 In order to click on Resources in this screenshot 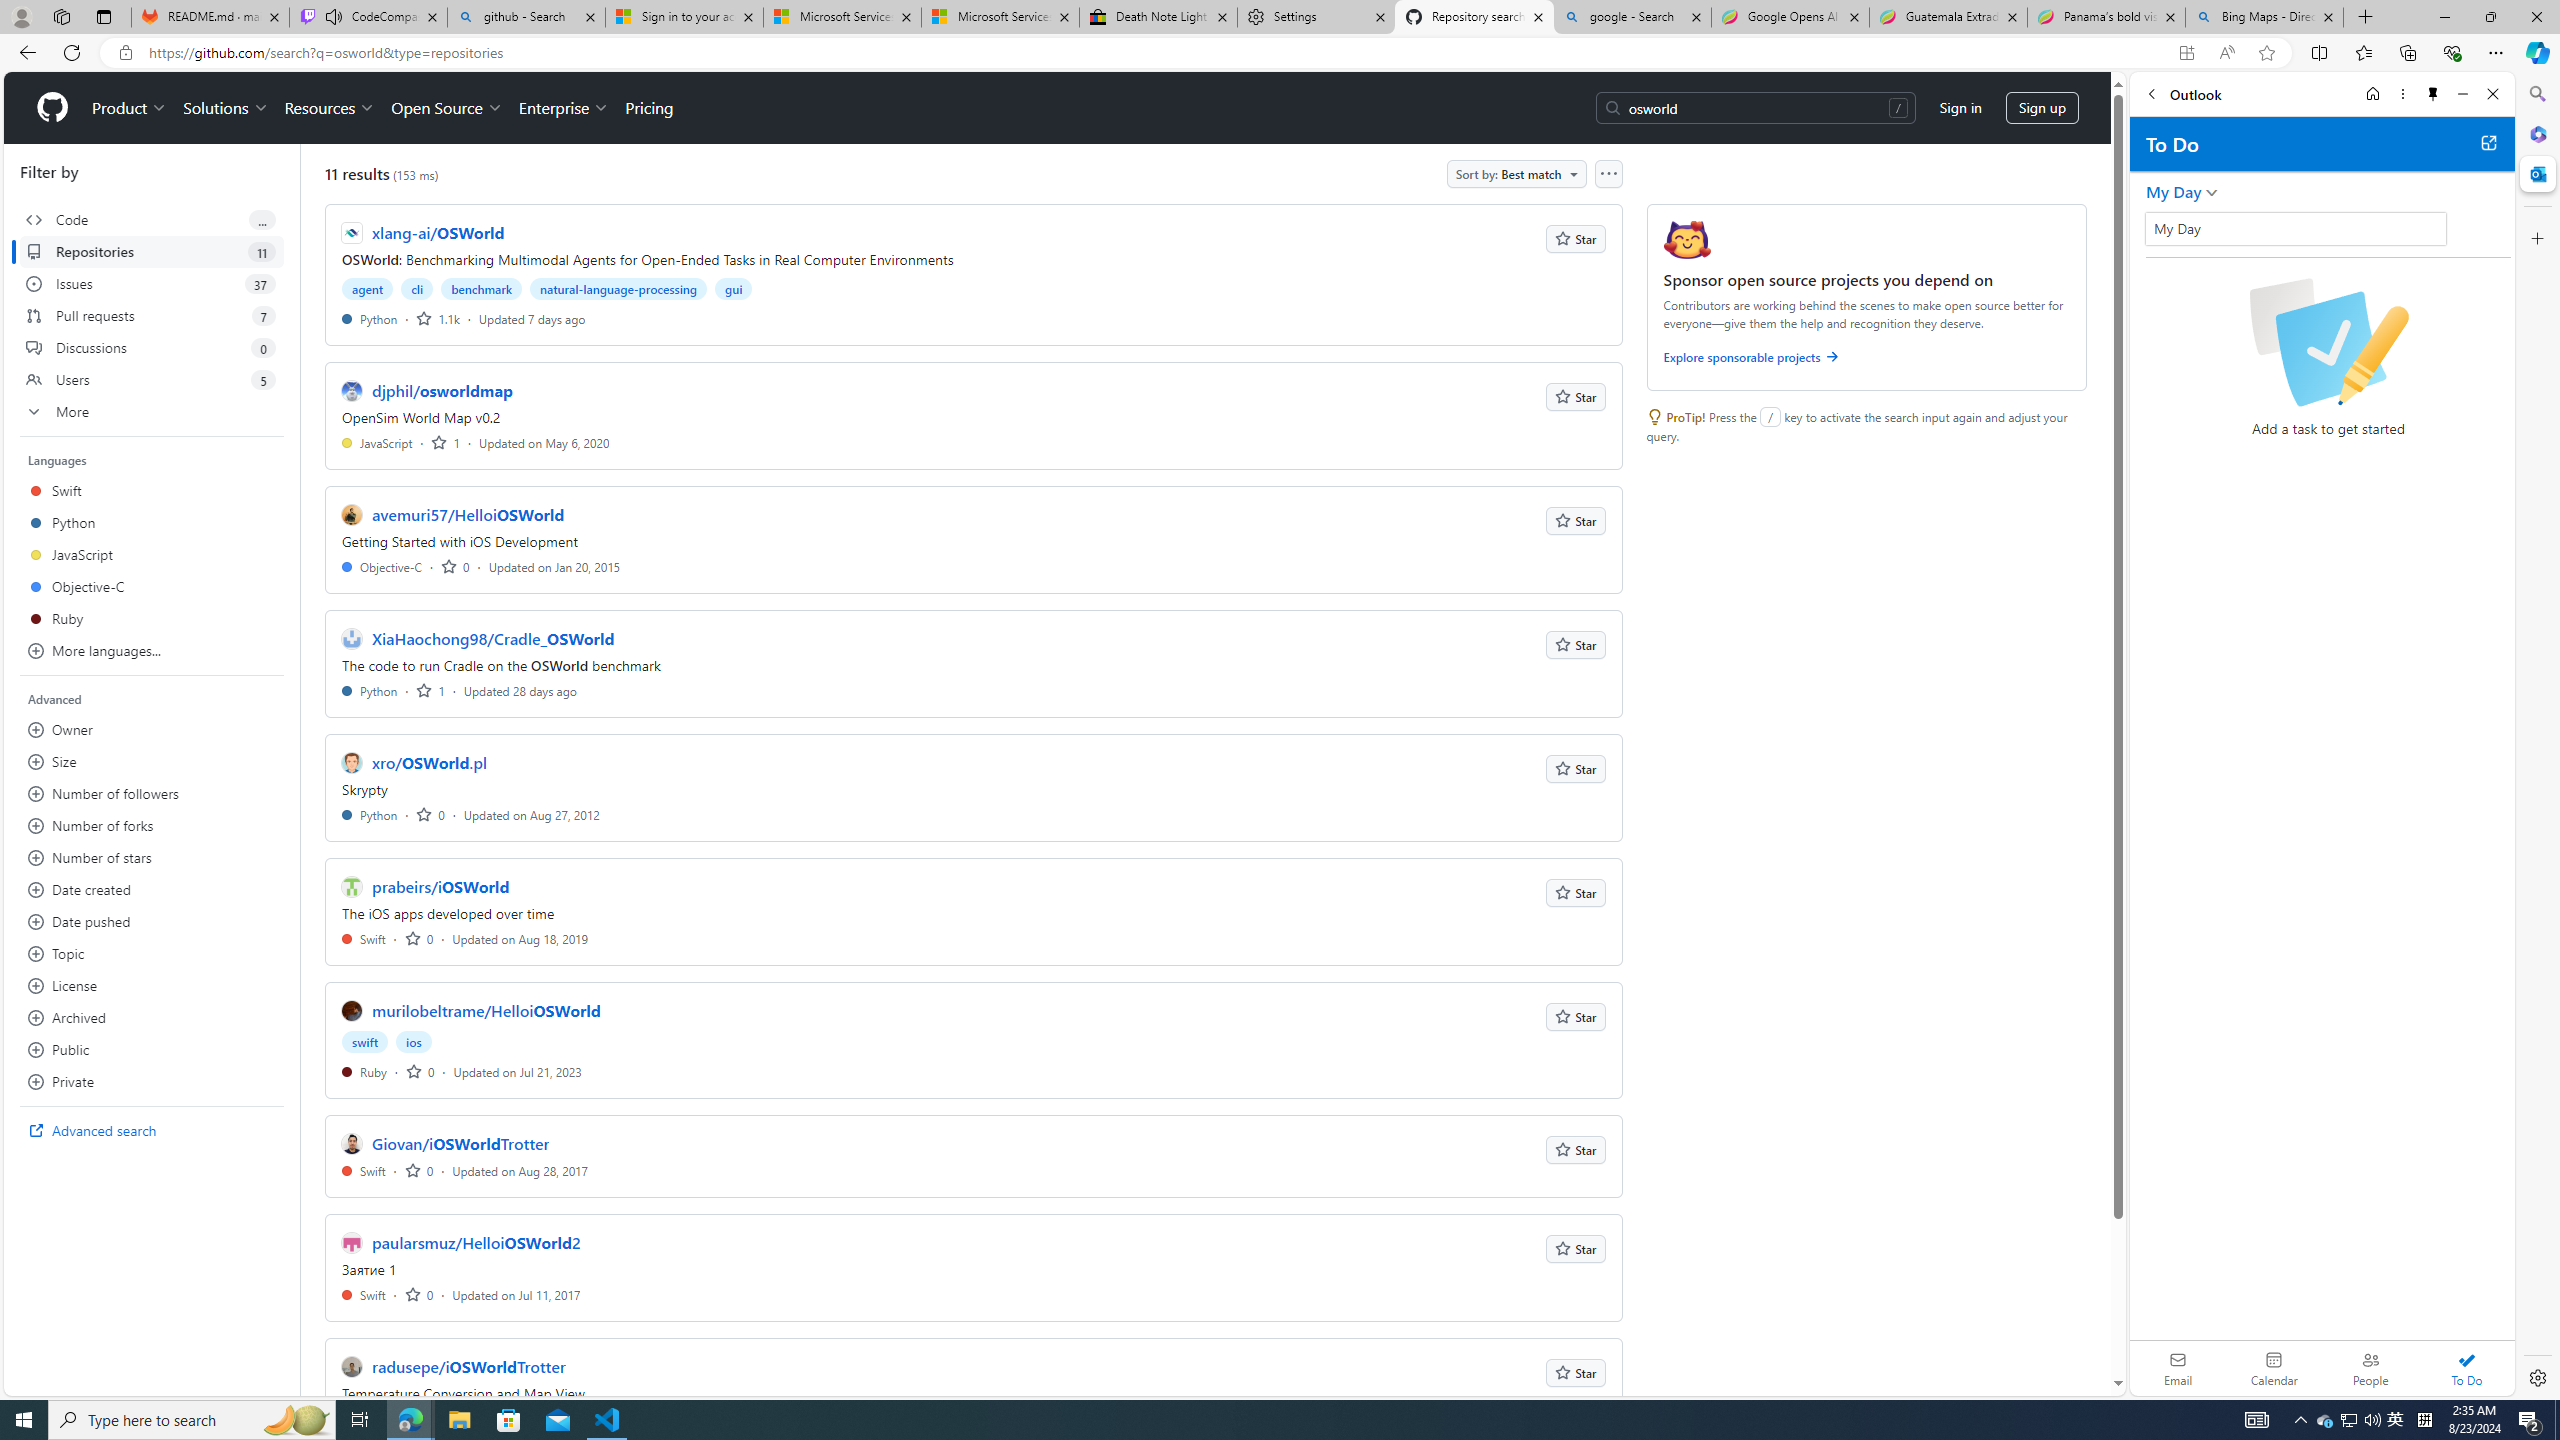, I will do `click(330, 108)`.